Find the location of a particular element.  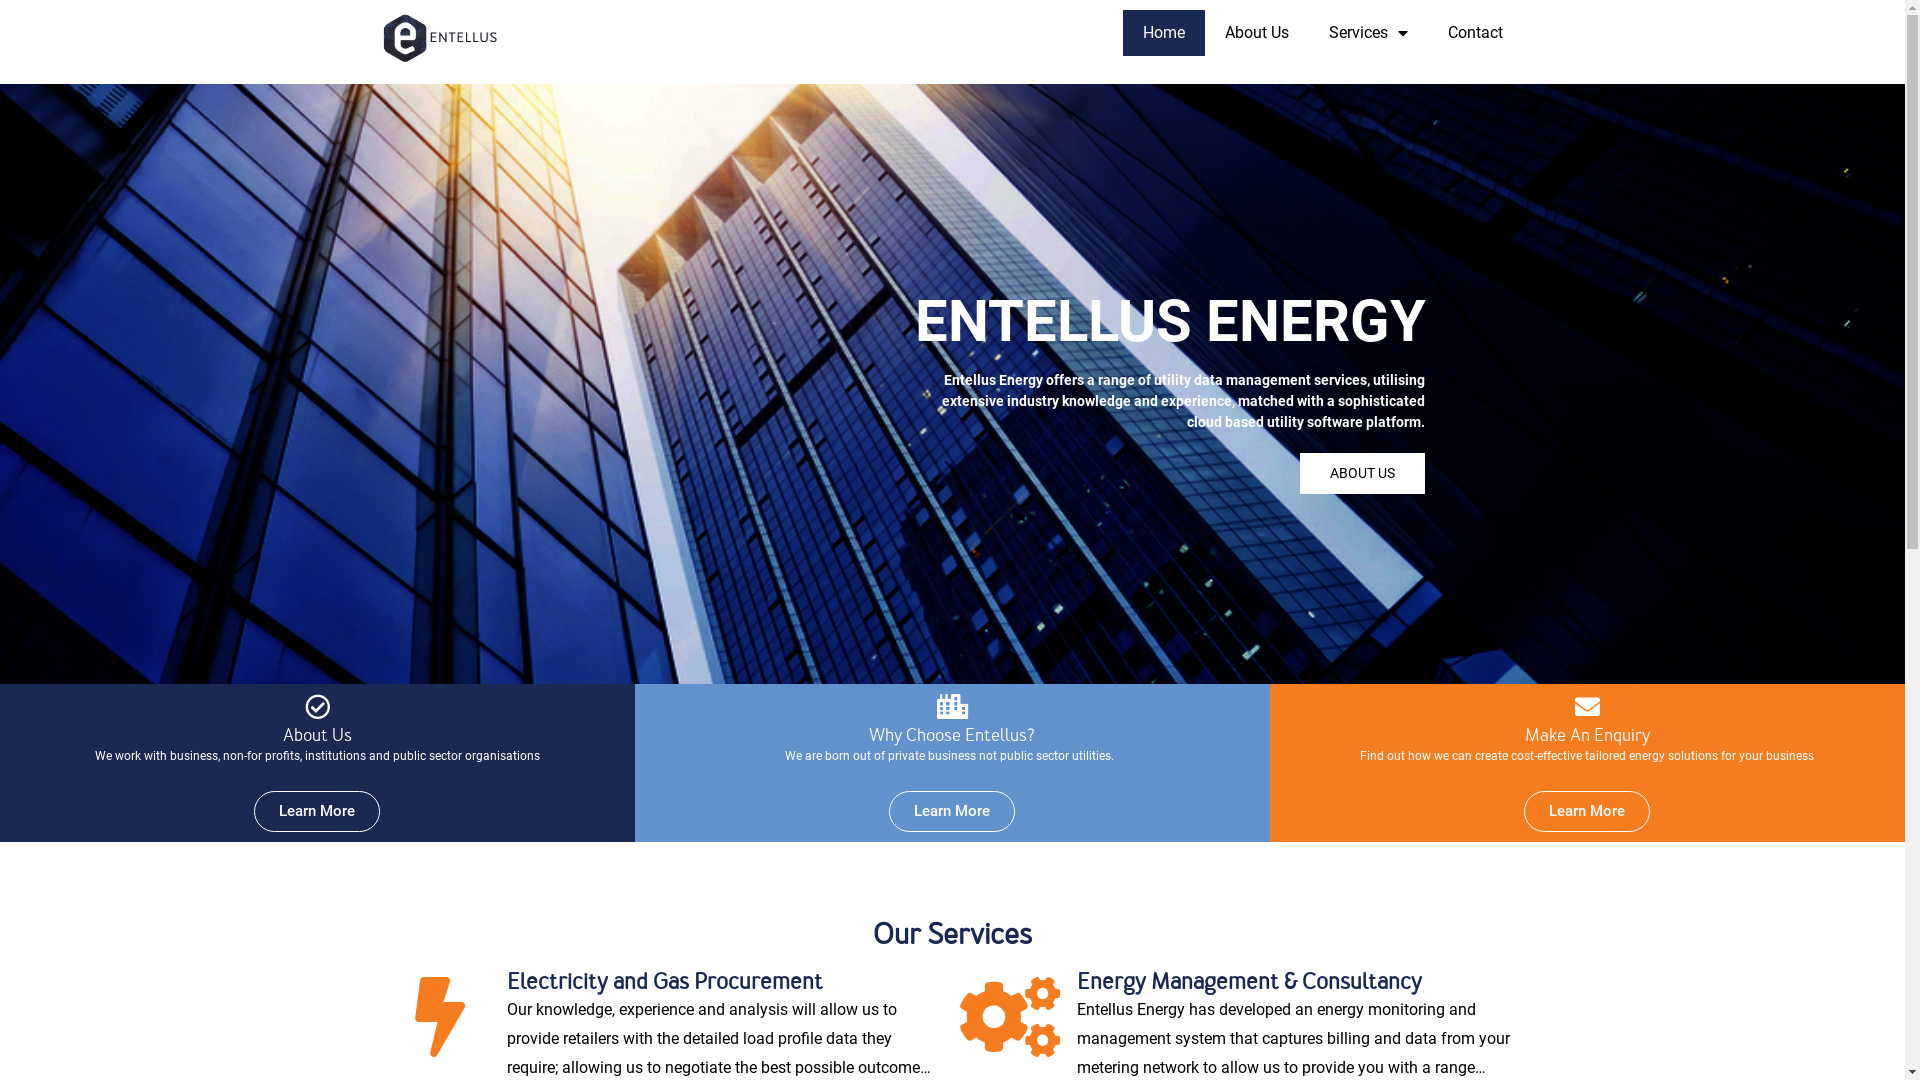

Services is located at coordinates (1368, 33).